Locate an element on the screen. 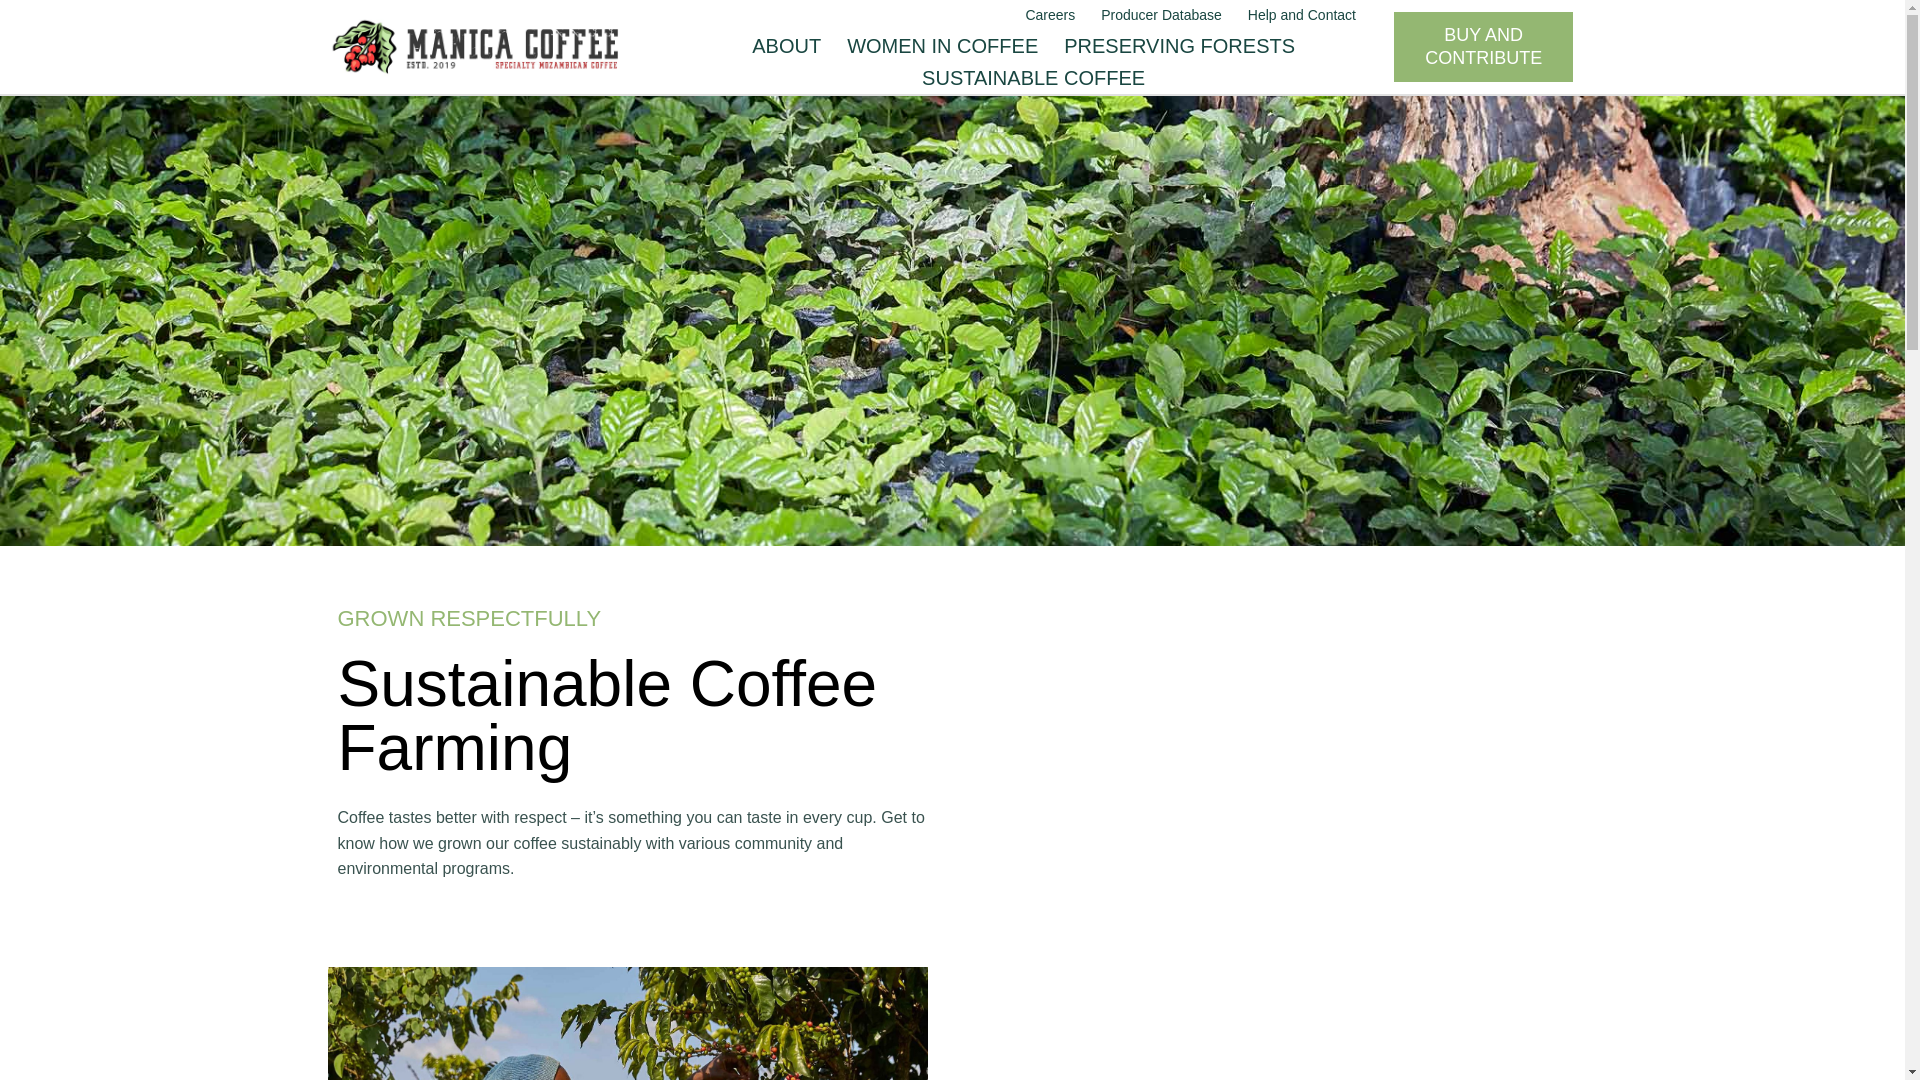 This screenshot has height=1080, width=1920. PRESERVING FORESTS is located at coordinates (1179, 46).